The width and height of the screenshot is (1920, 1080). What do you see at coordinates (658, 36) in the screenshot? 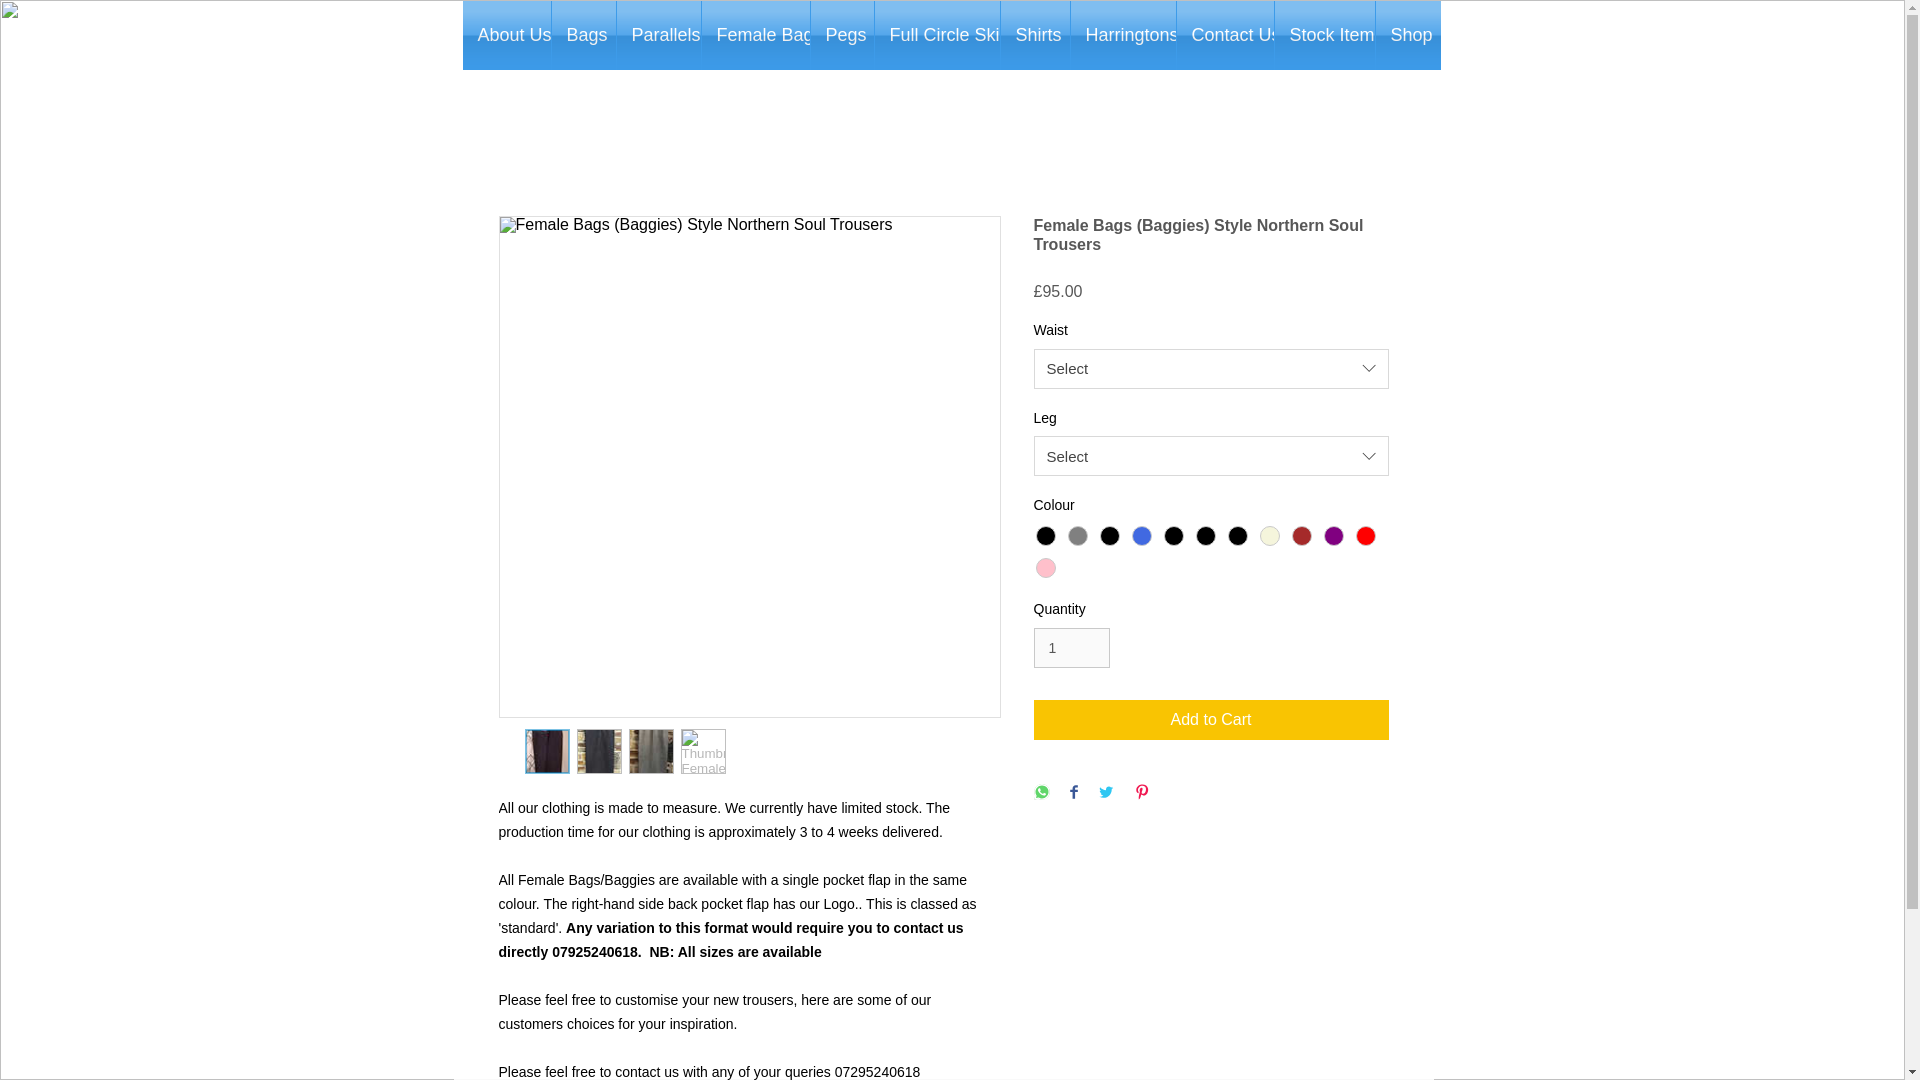
I see `Parallels` at bounding box center [658, 36].